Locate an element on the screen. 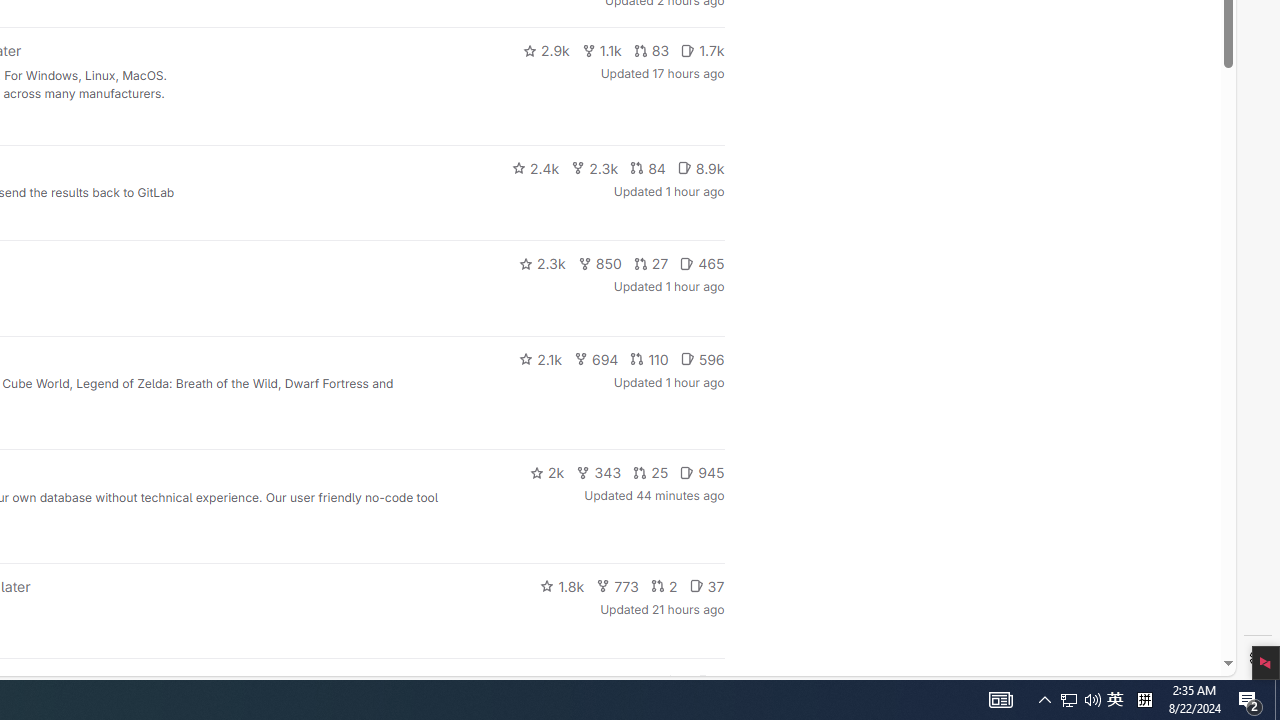  143 is located at coordinates (630, 682).